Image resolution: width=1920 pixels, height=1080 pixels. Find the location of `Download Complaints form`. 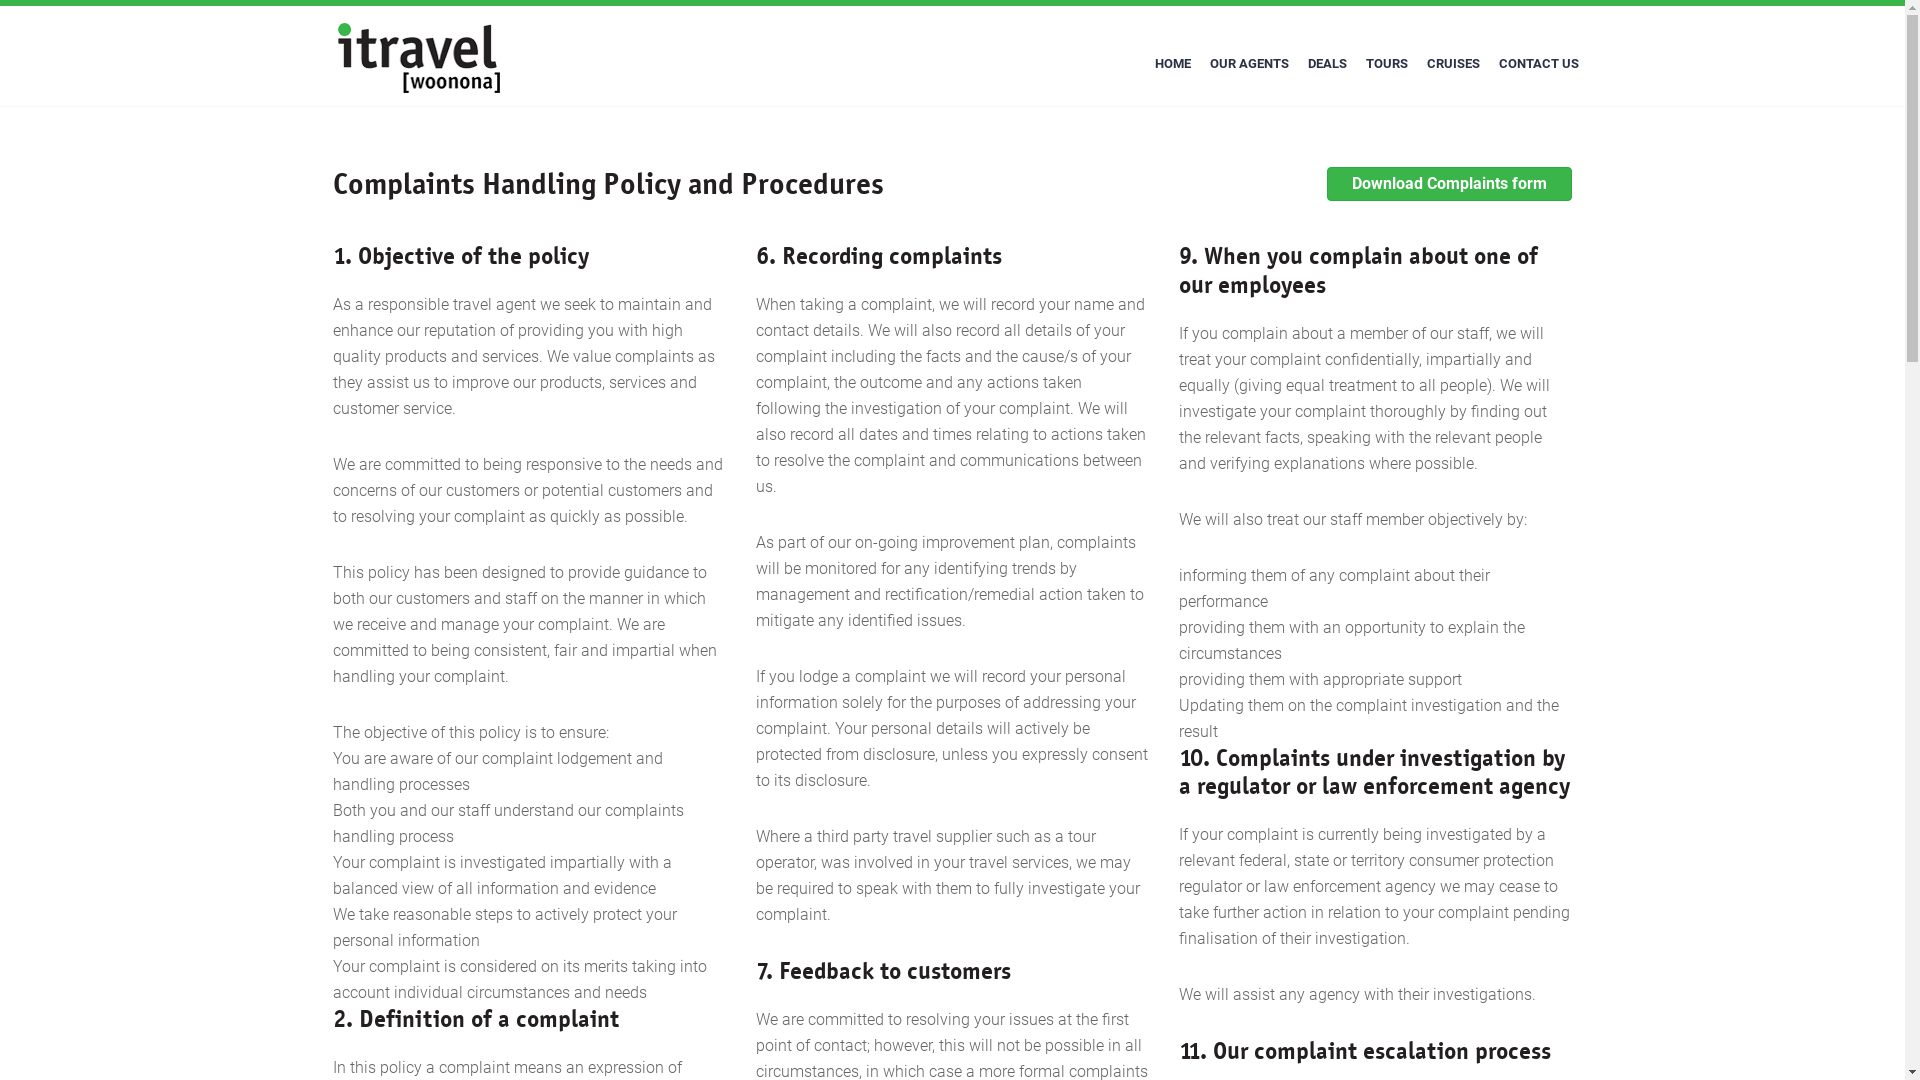

Download Complaints form is located at coordinates (1450, 184).